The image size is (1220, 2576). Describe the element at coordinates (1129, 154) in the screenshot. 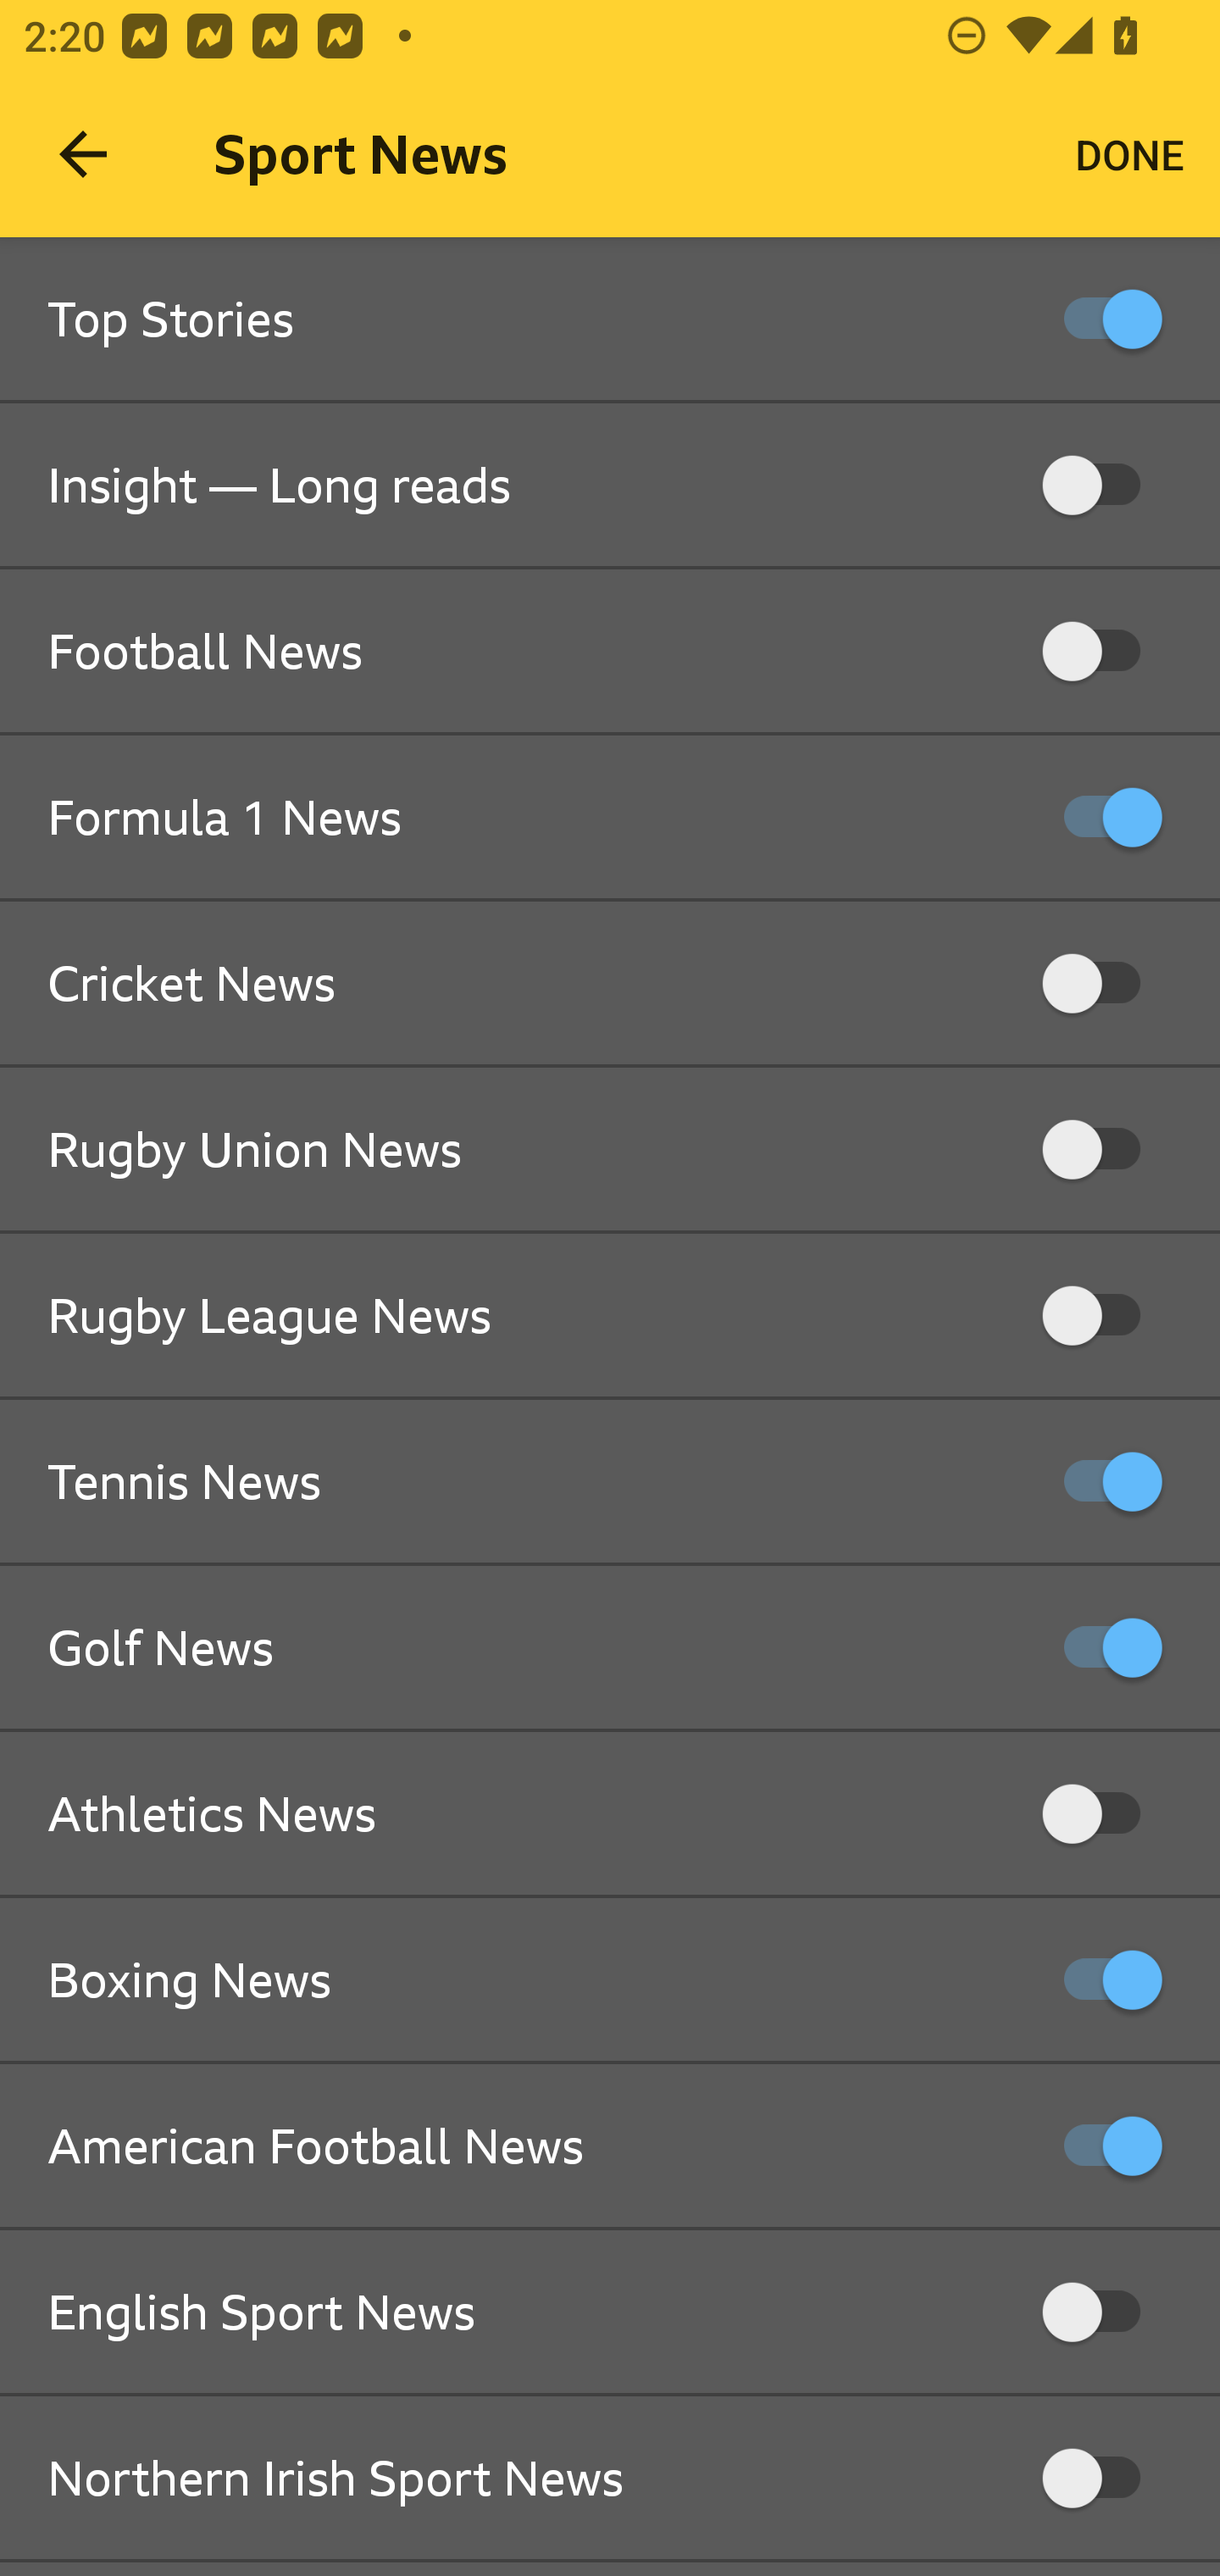

I see `DONE` at that location.